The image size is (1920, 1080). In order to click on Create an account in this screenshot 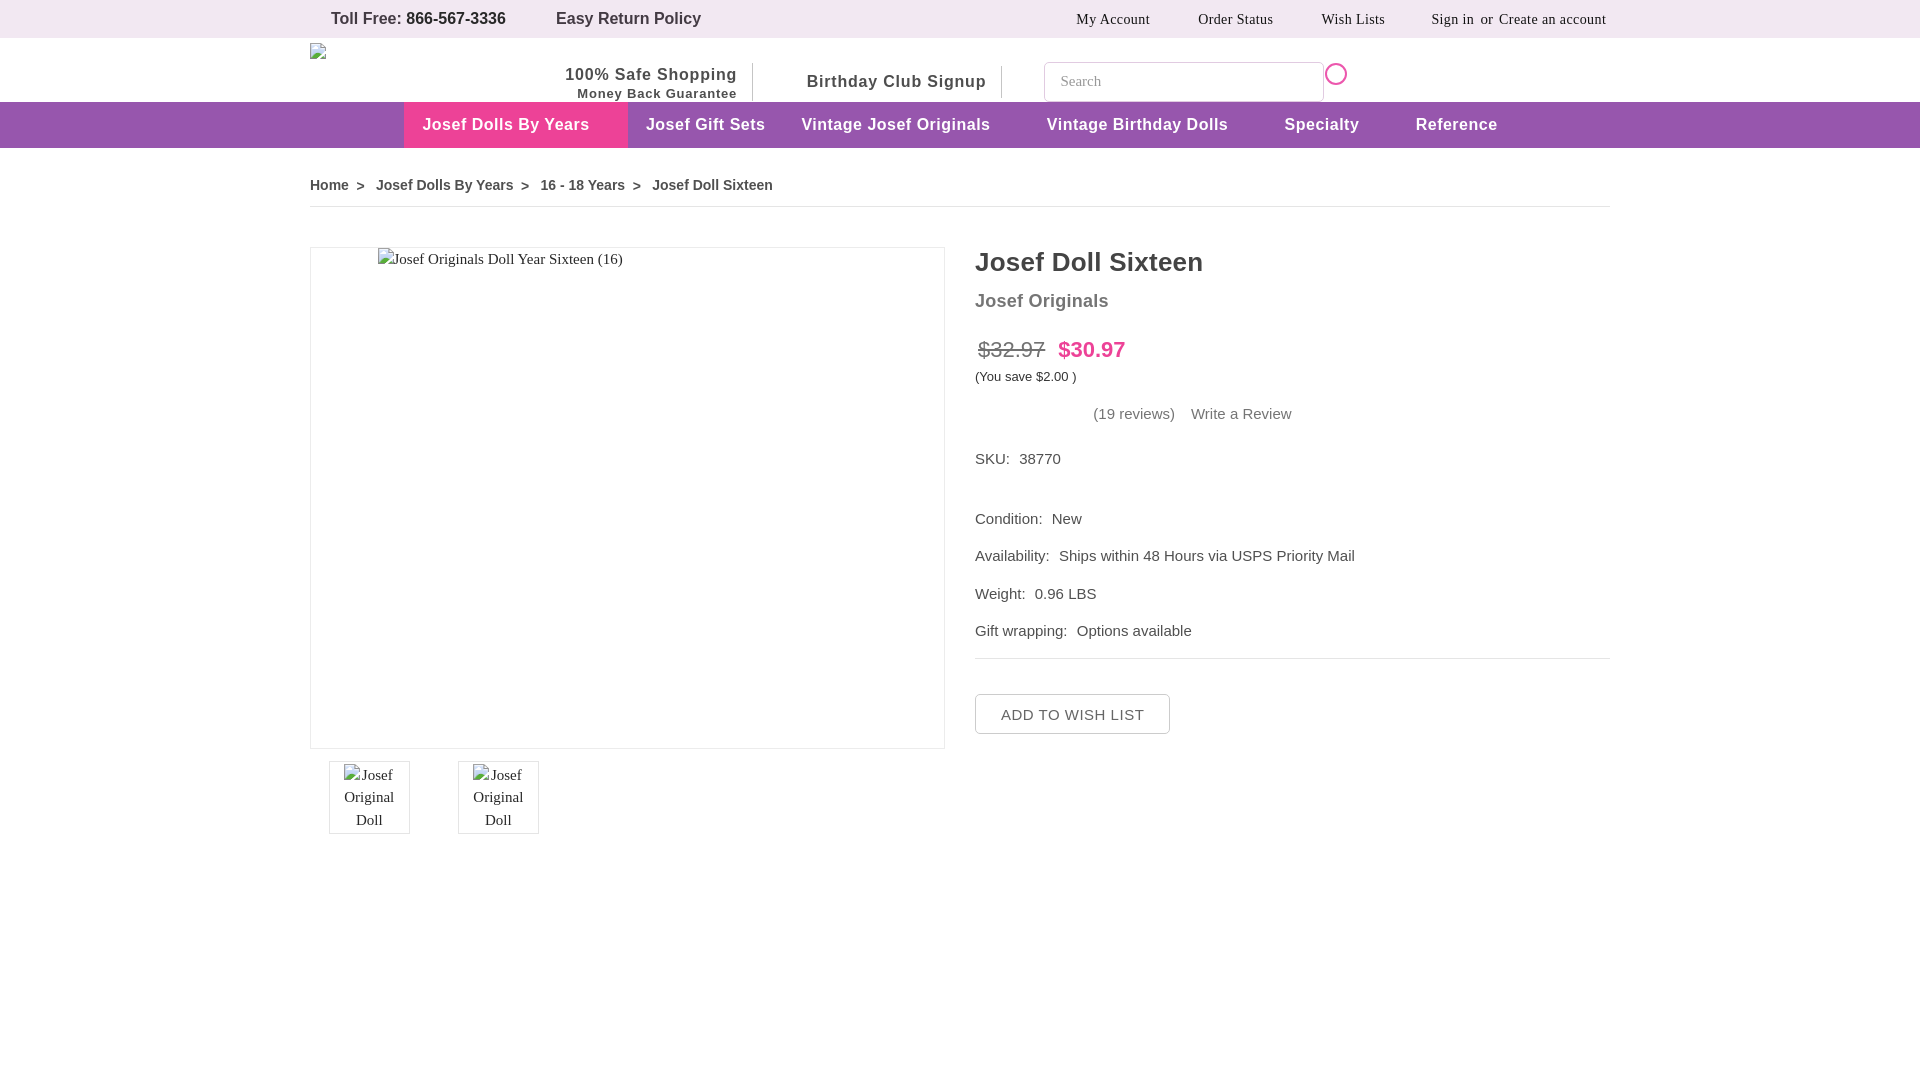, I will do `click(1552, 19)`.